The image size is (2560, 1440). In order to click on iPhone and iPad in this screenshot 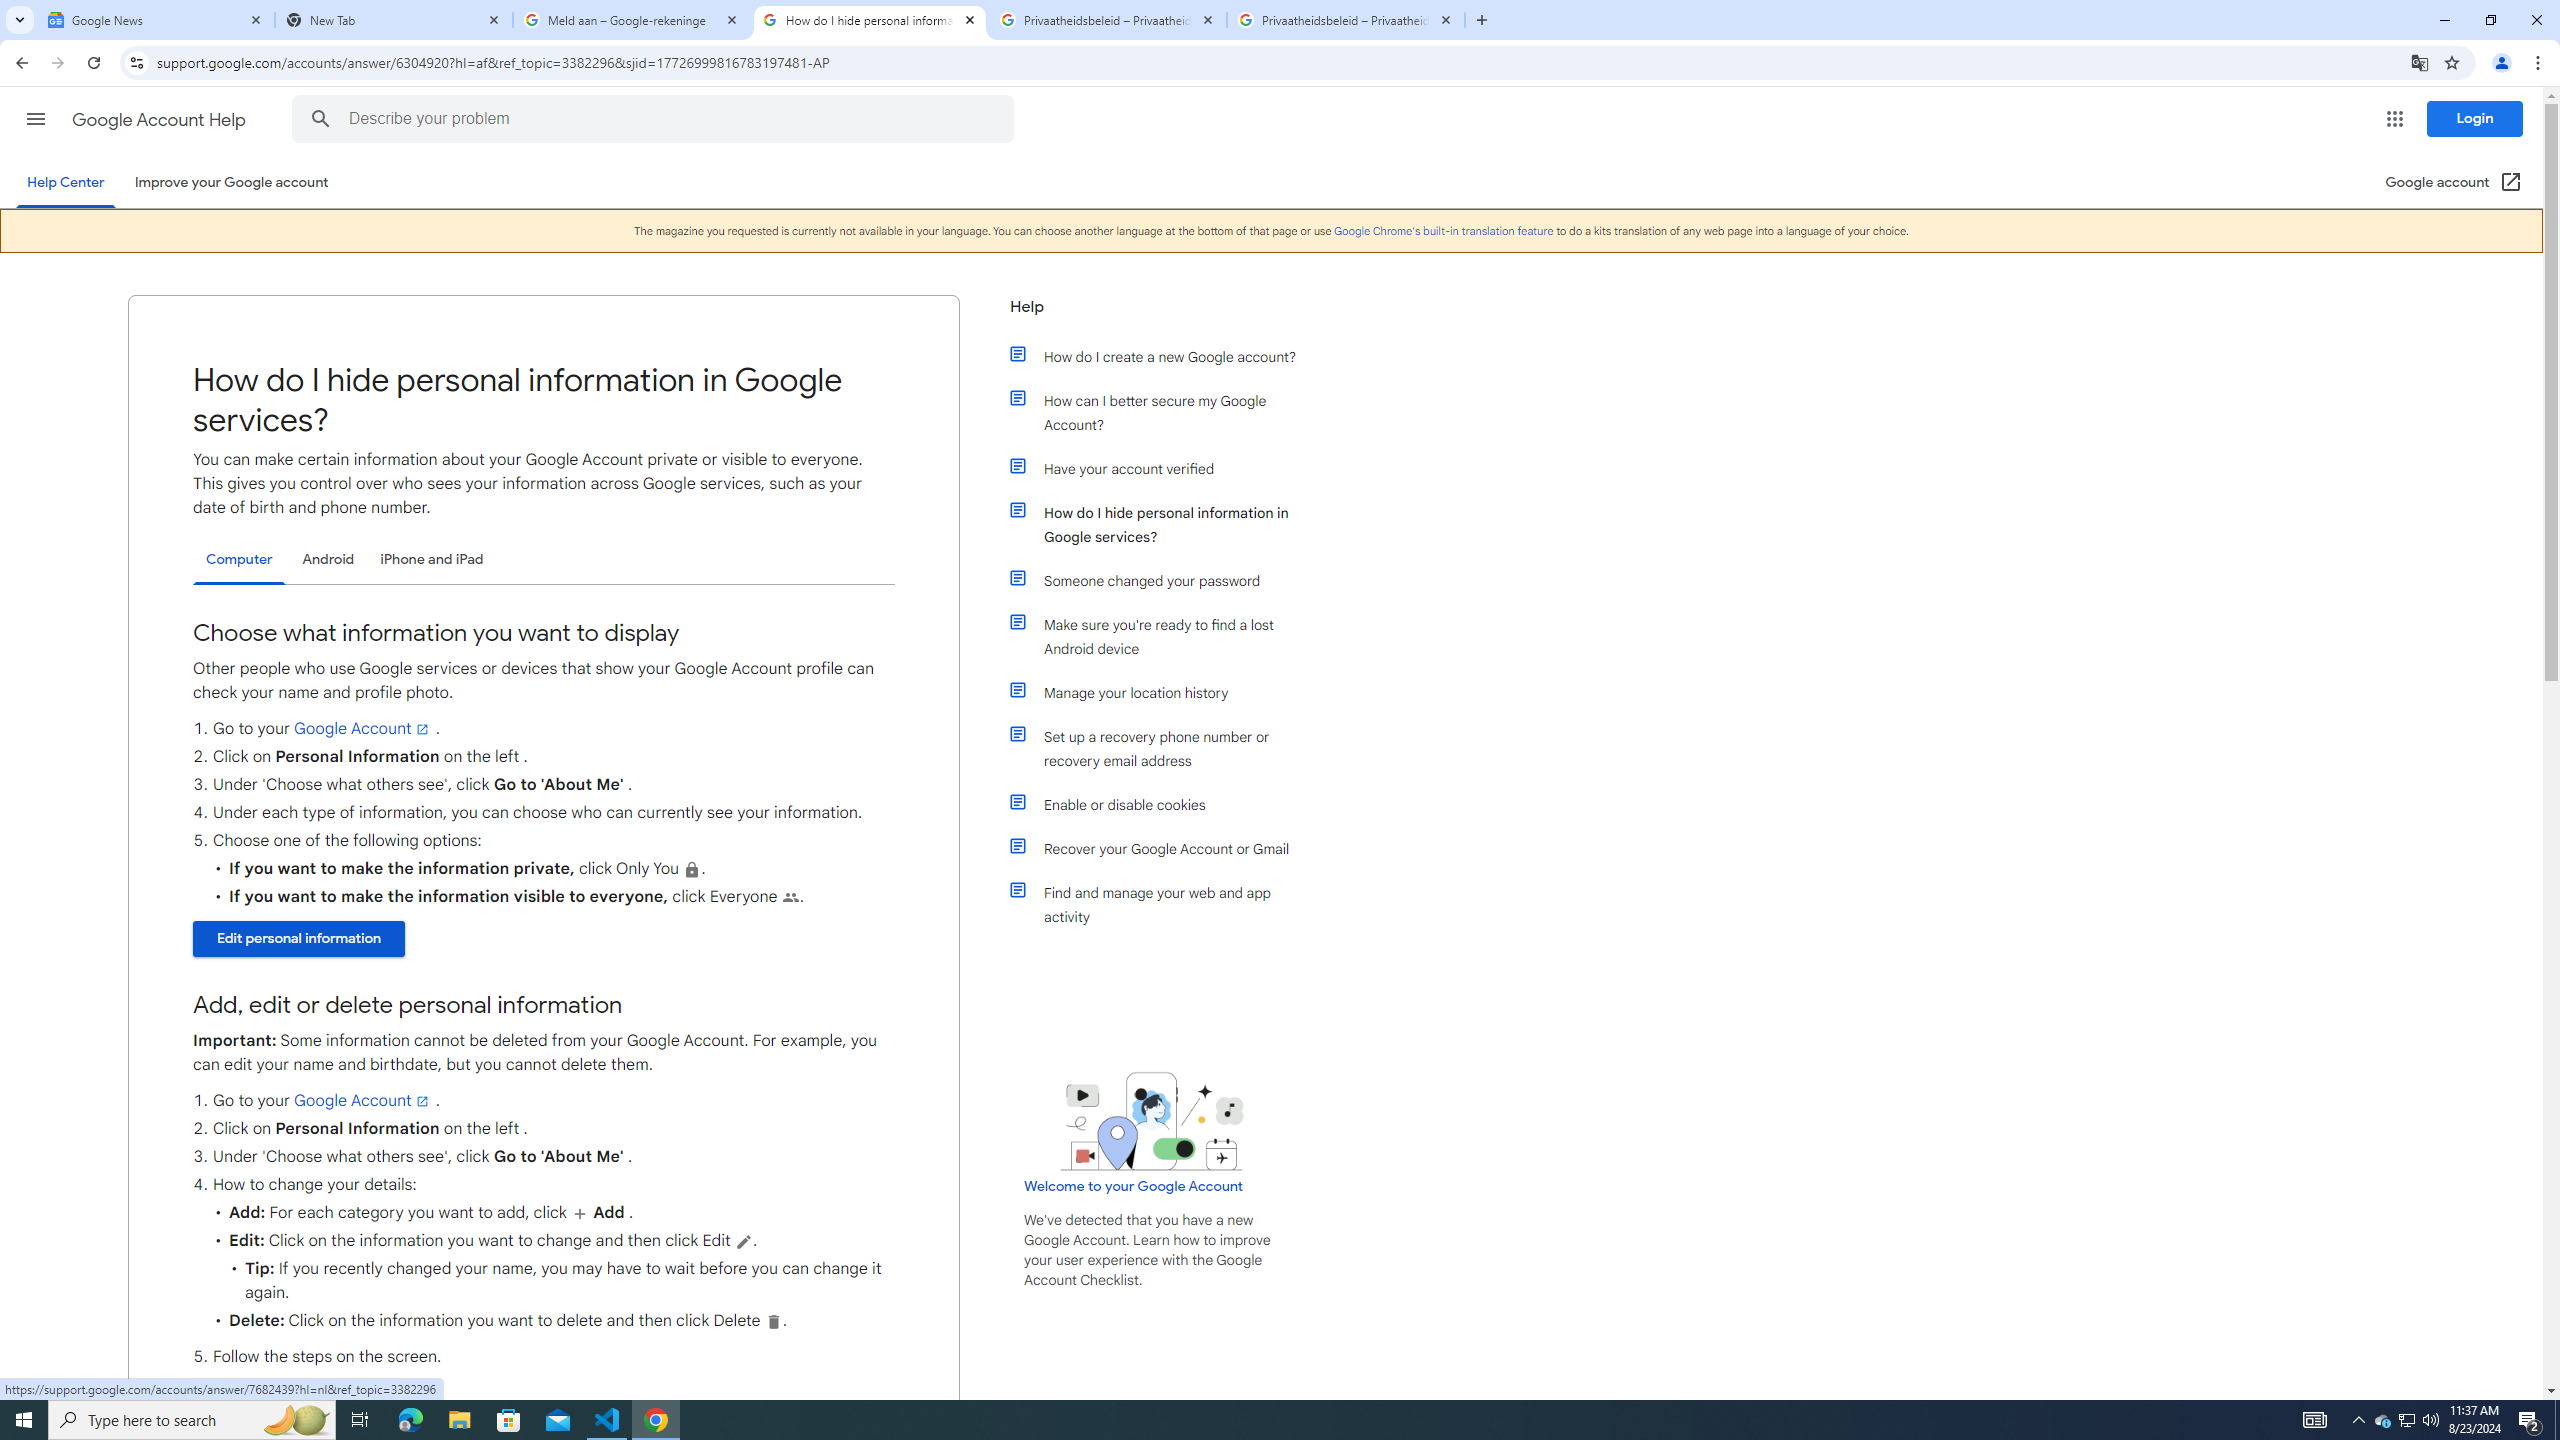, I will do `click(431, 559)`.